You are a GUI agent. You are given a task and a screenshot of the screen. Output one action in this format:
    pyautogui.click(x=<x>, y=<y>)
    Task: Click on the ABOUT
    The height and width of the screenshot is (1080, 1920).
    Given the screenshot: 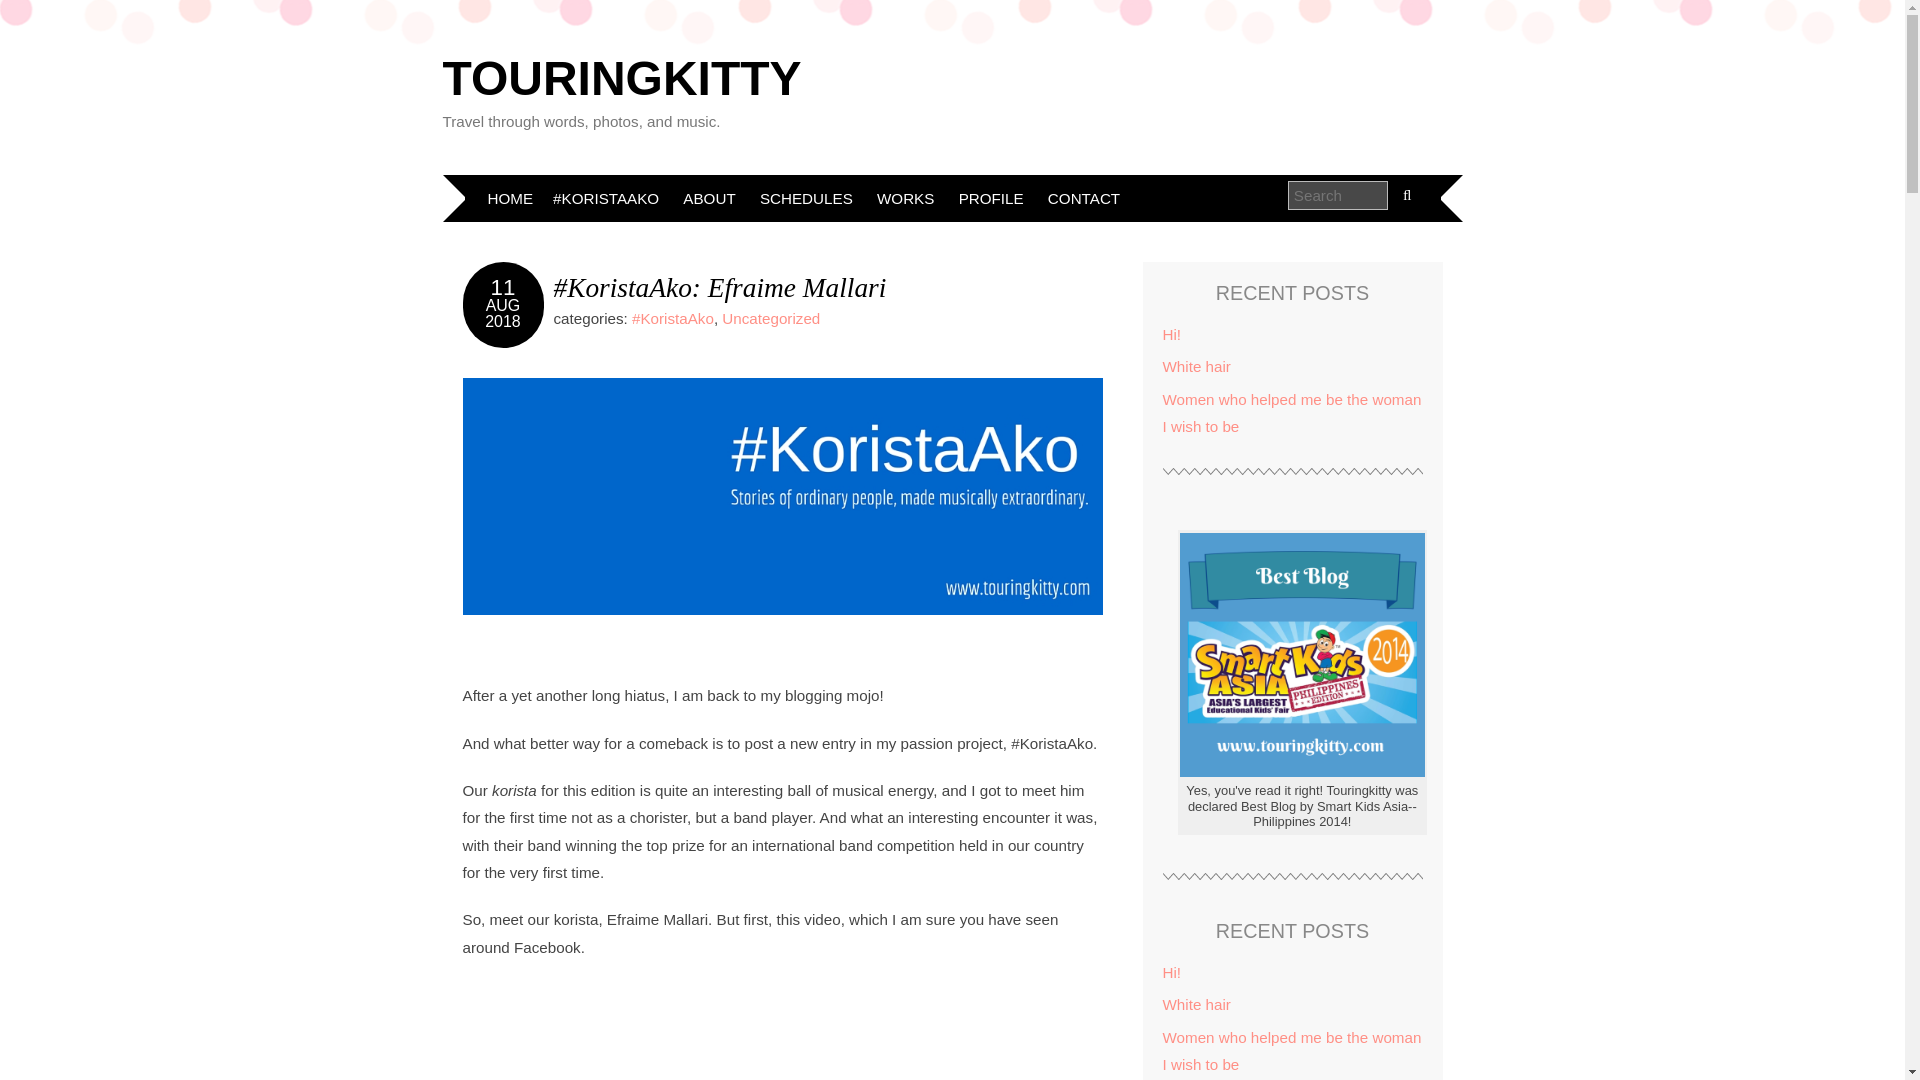 What is the action you would take?
    pyautogui.click(x=708, y=198)
    